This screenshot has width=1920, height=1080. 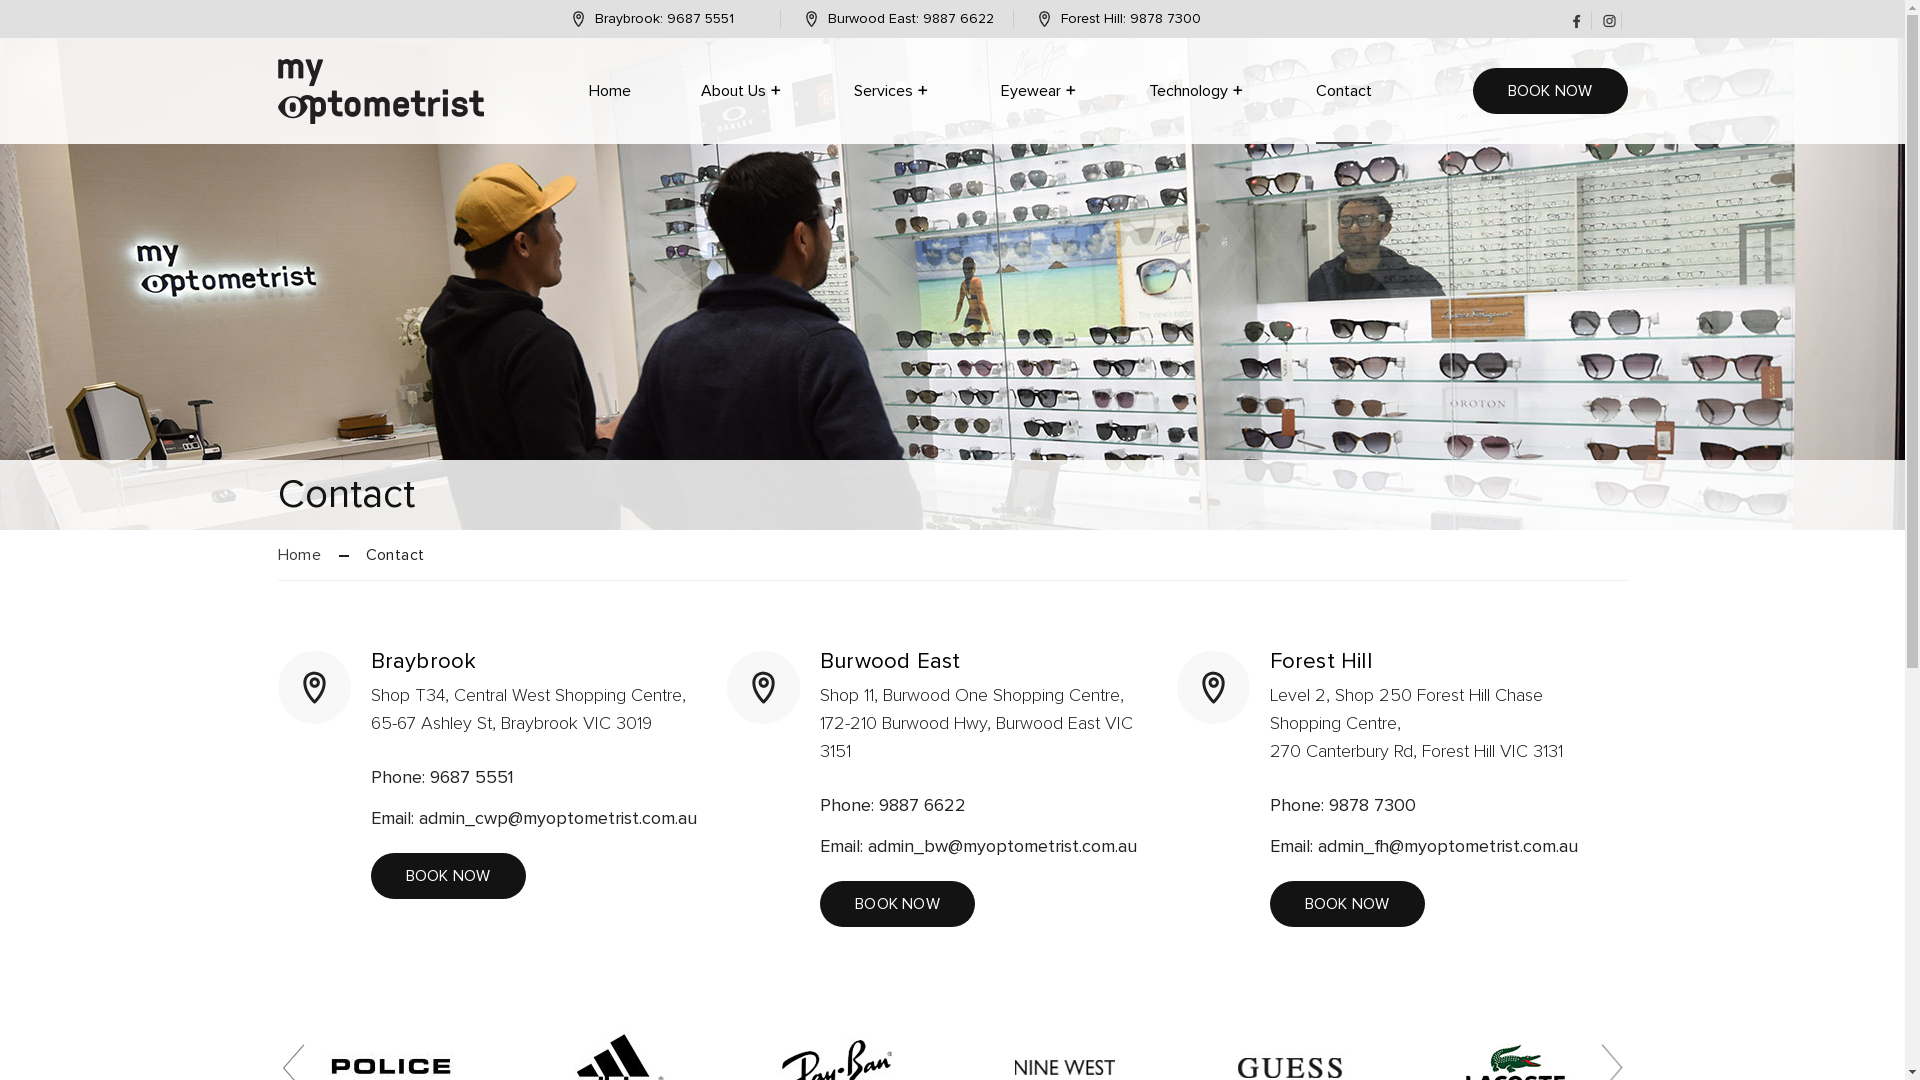 I want to click on Sunglasses, so click(x=1092, y=153).